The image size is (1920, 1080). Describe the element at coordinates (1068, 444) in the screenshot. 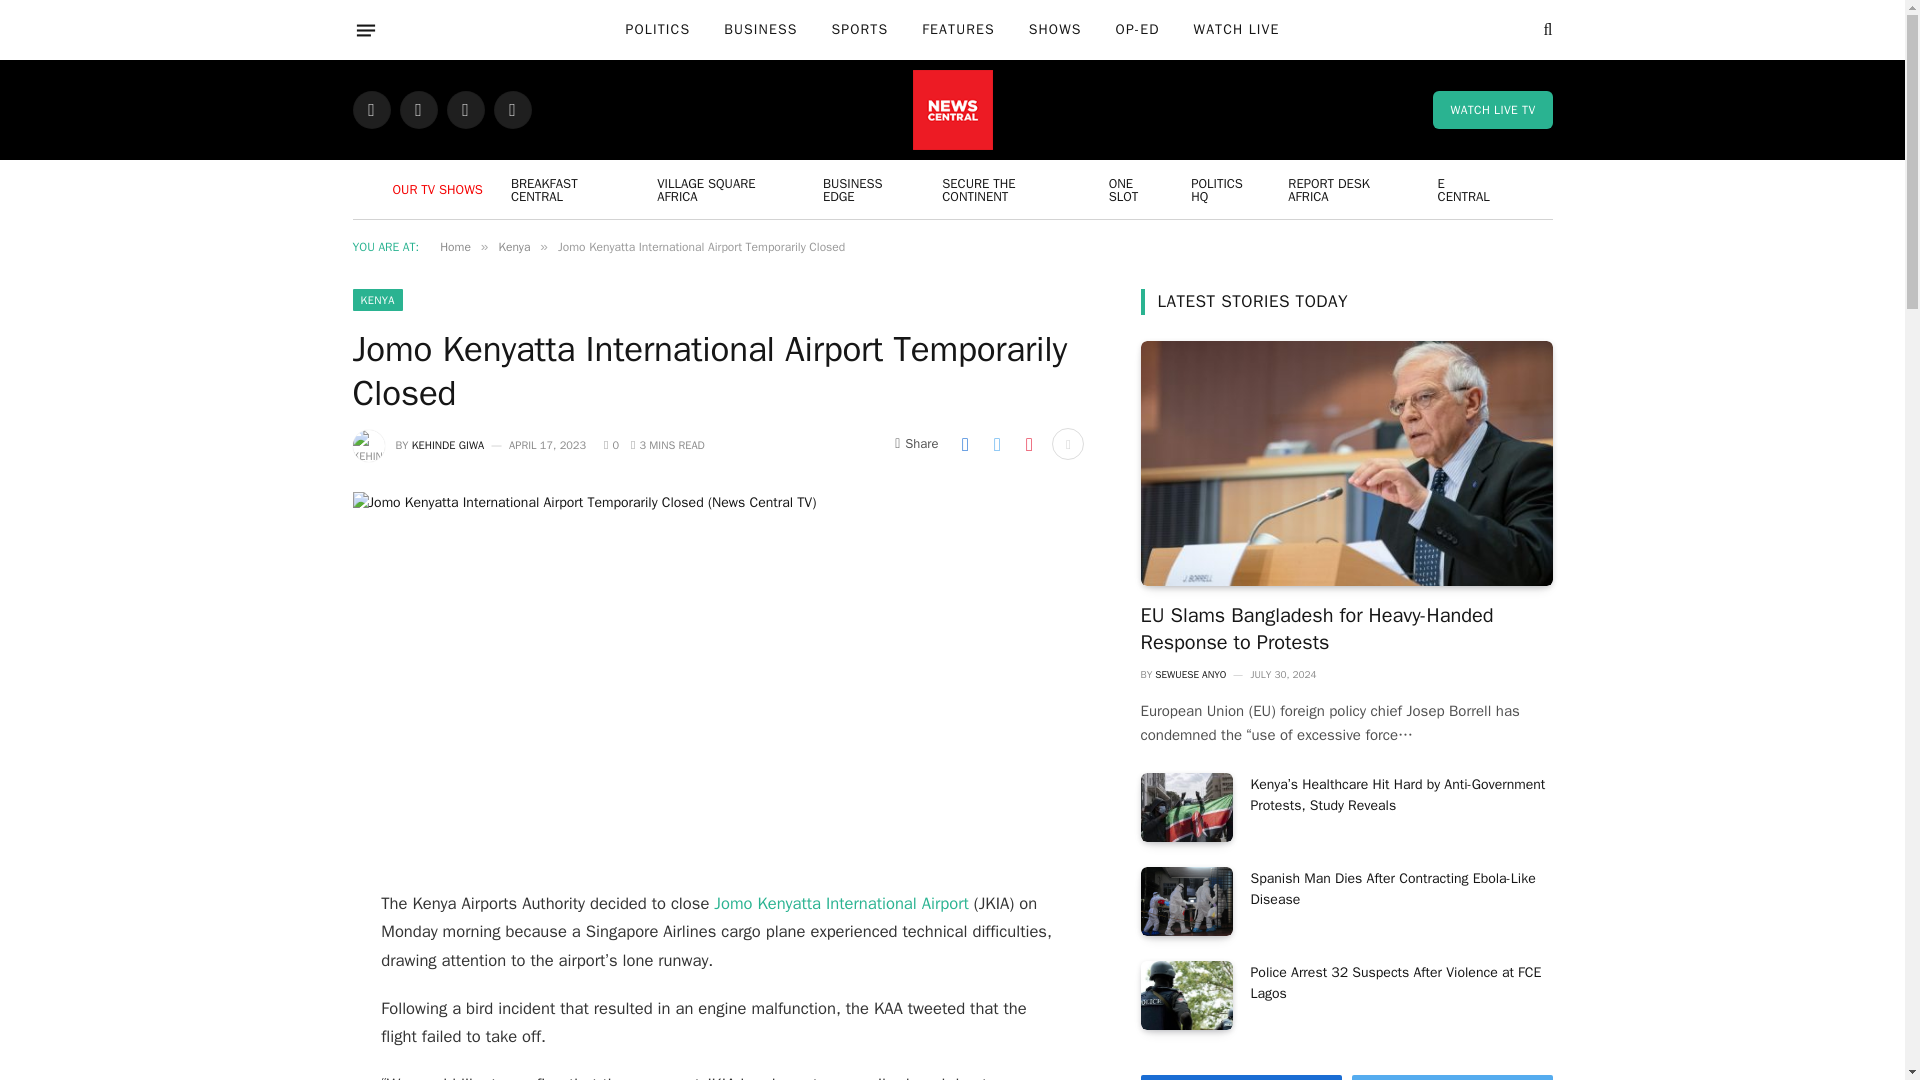

I see `Show More Social Sharing` at that location.